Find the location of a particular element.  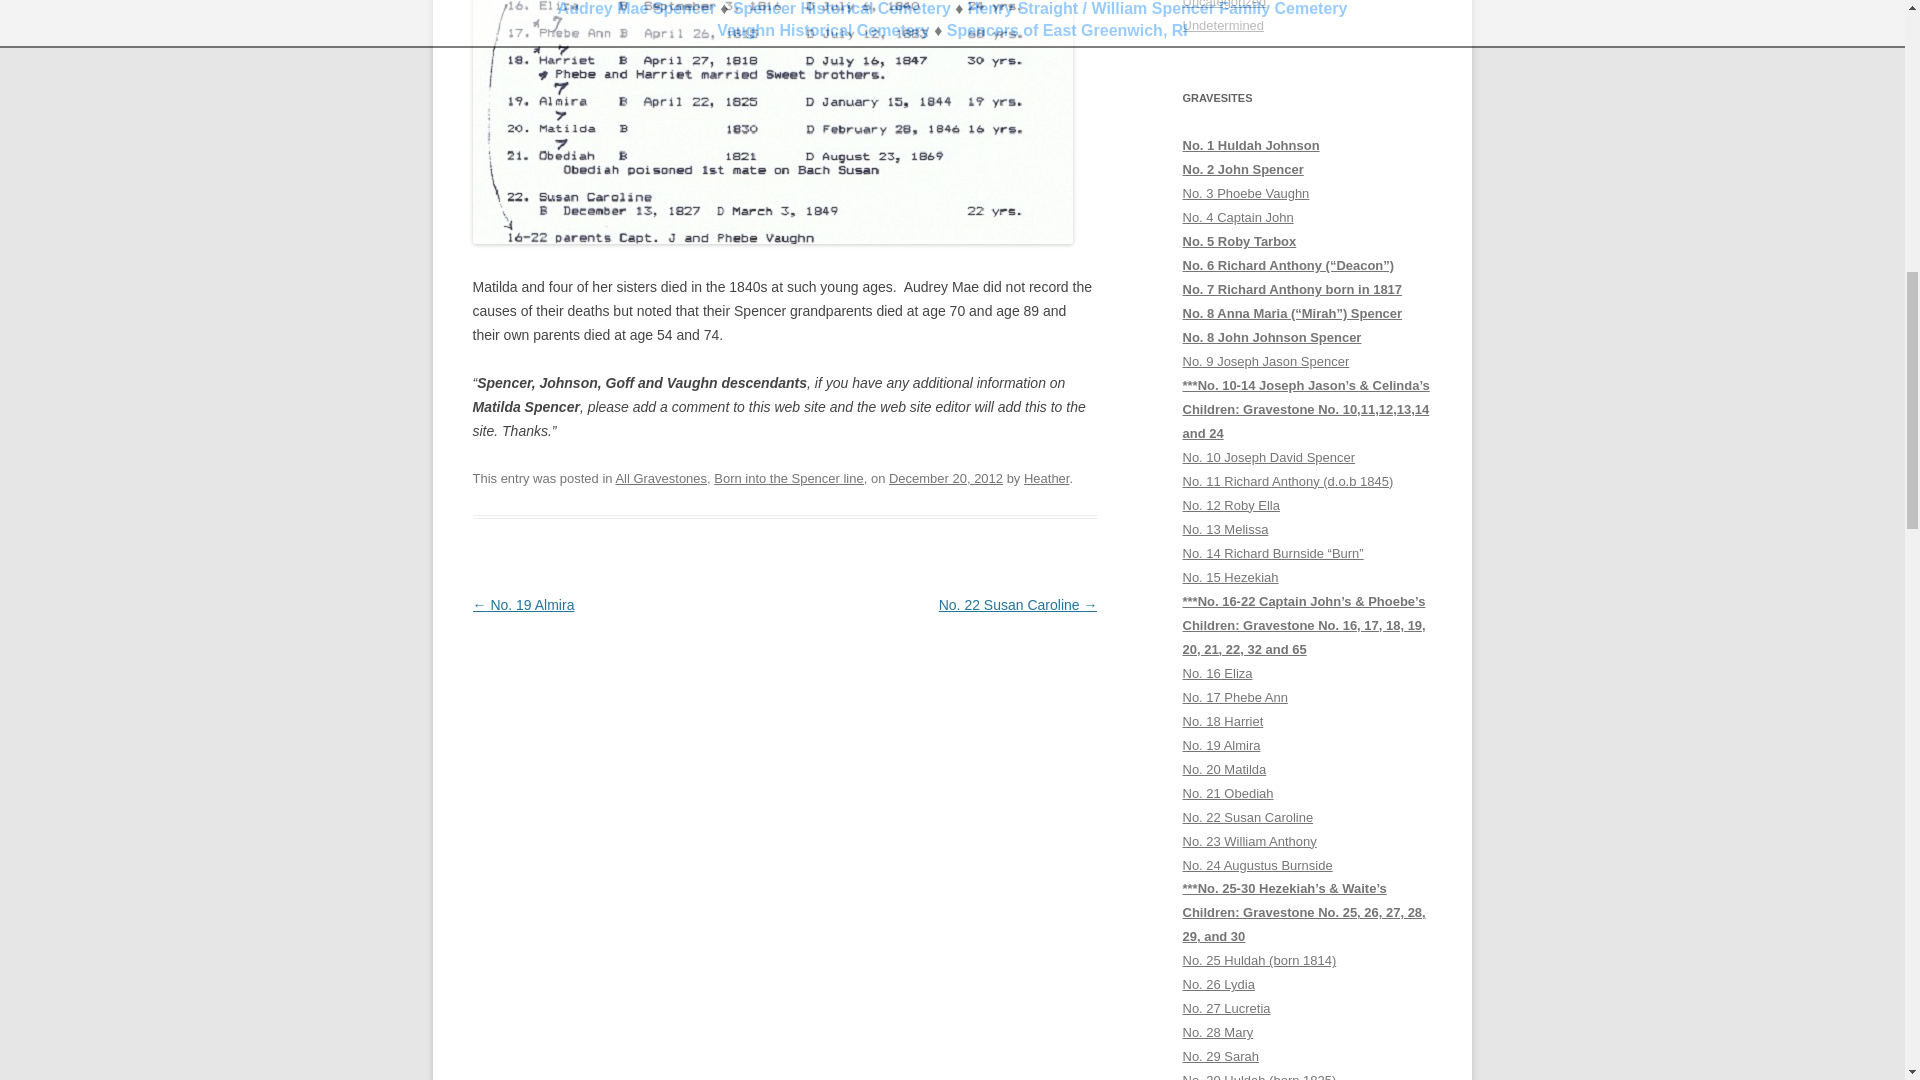

Undetermined is located at coordinates (1222, 26).